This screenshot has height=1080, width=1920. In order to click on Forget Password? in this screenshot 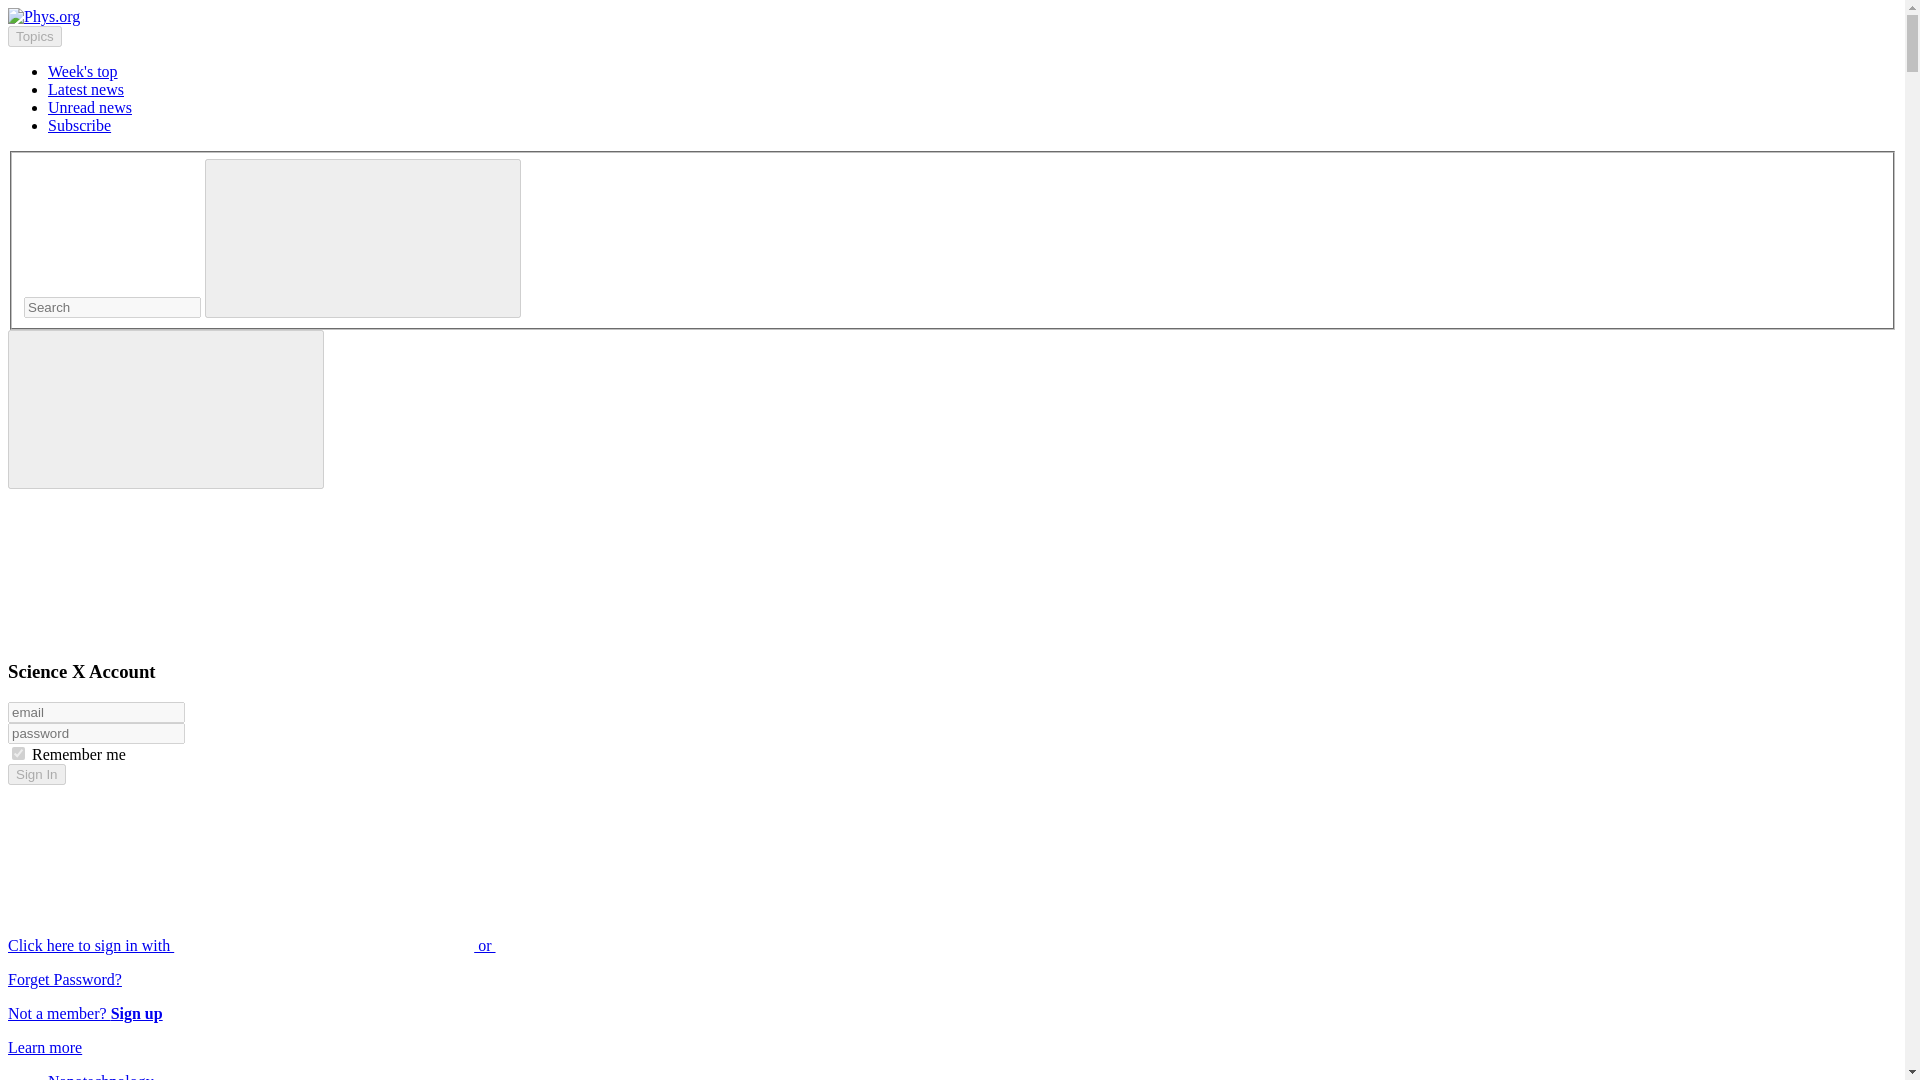, I will do `click(64, 979)`.